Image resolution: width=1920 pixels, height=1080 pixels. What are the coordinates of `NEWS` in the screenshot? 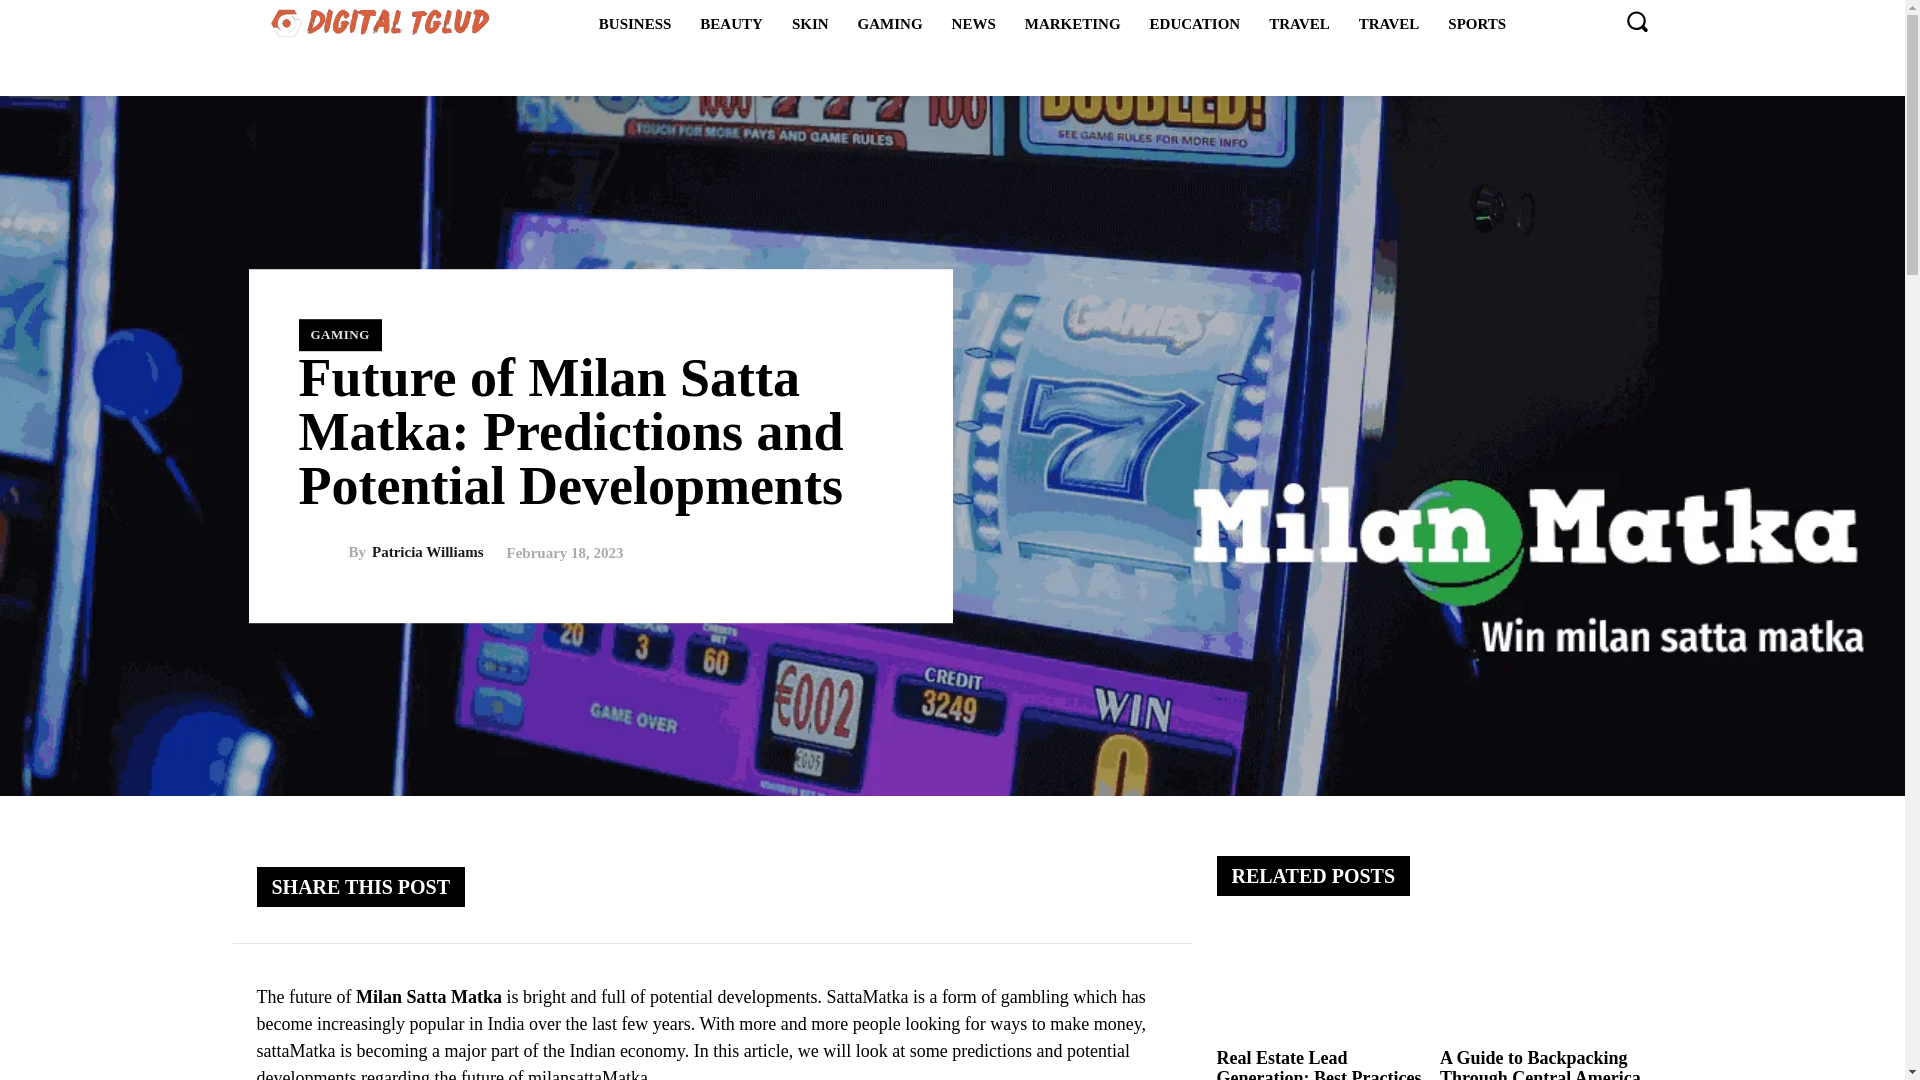 It's located at (974, 23).